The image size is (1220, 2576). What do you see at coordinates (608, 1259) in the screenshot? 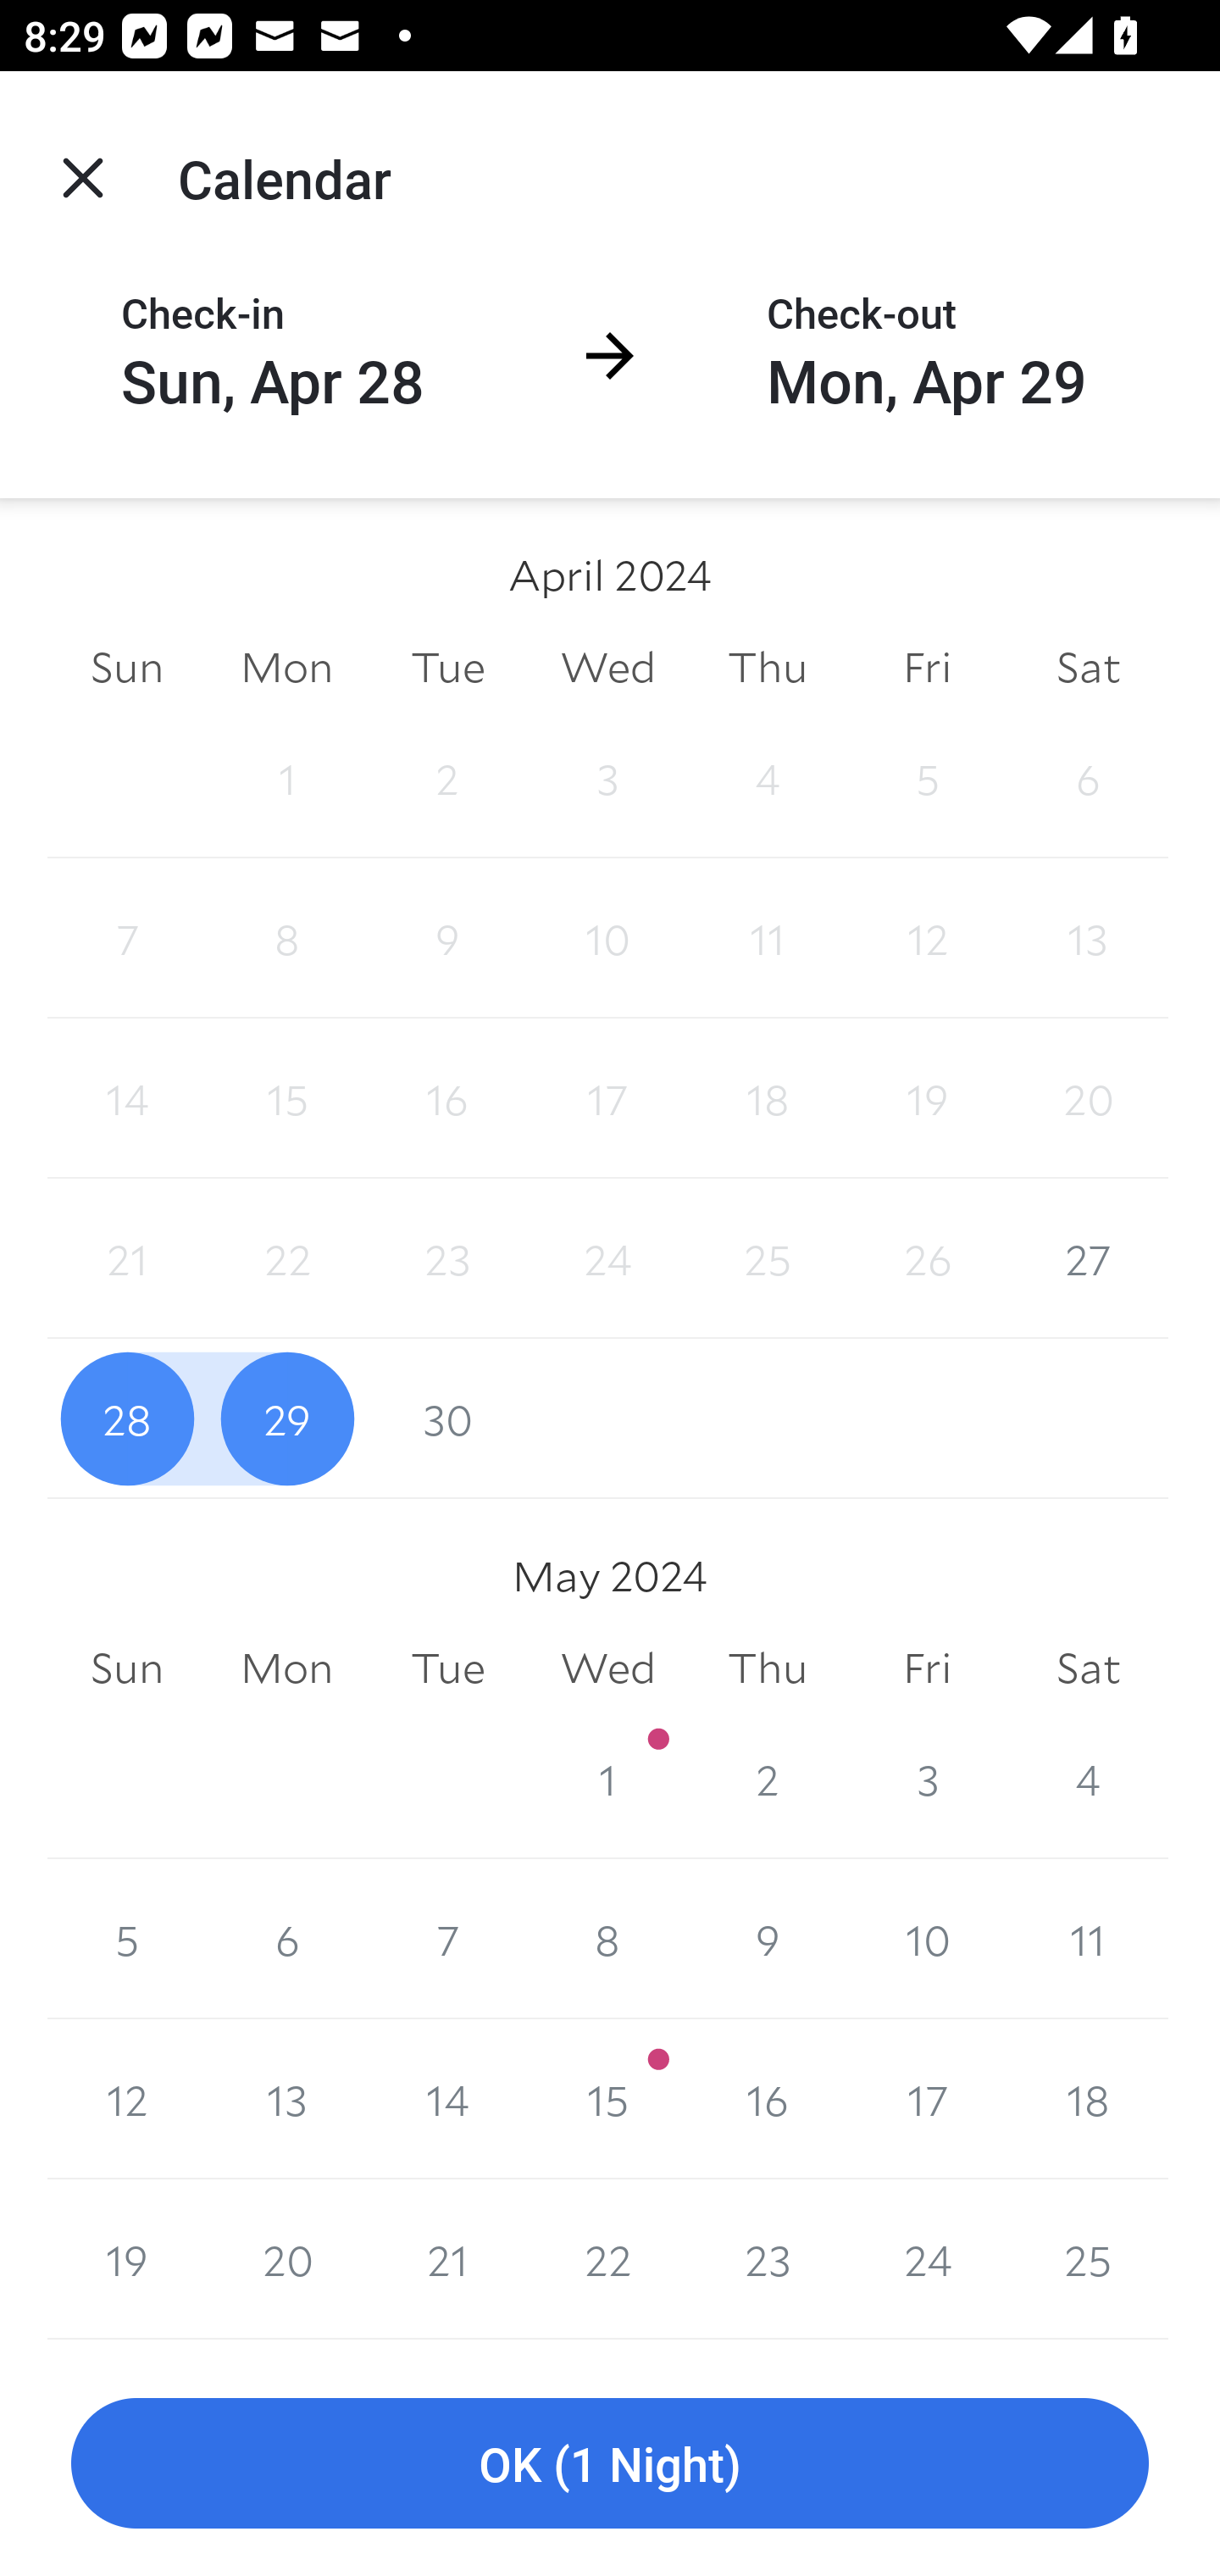
I see `24 24 April 2024` at bounding box center [608, 1259].